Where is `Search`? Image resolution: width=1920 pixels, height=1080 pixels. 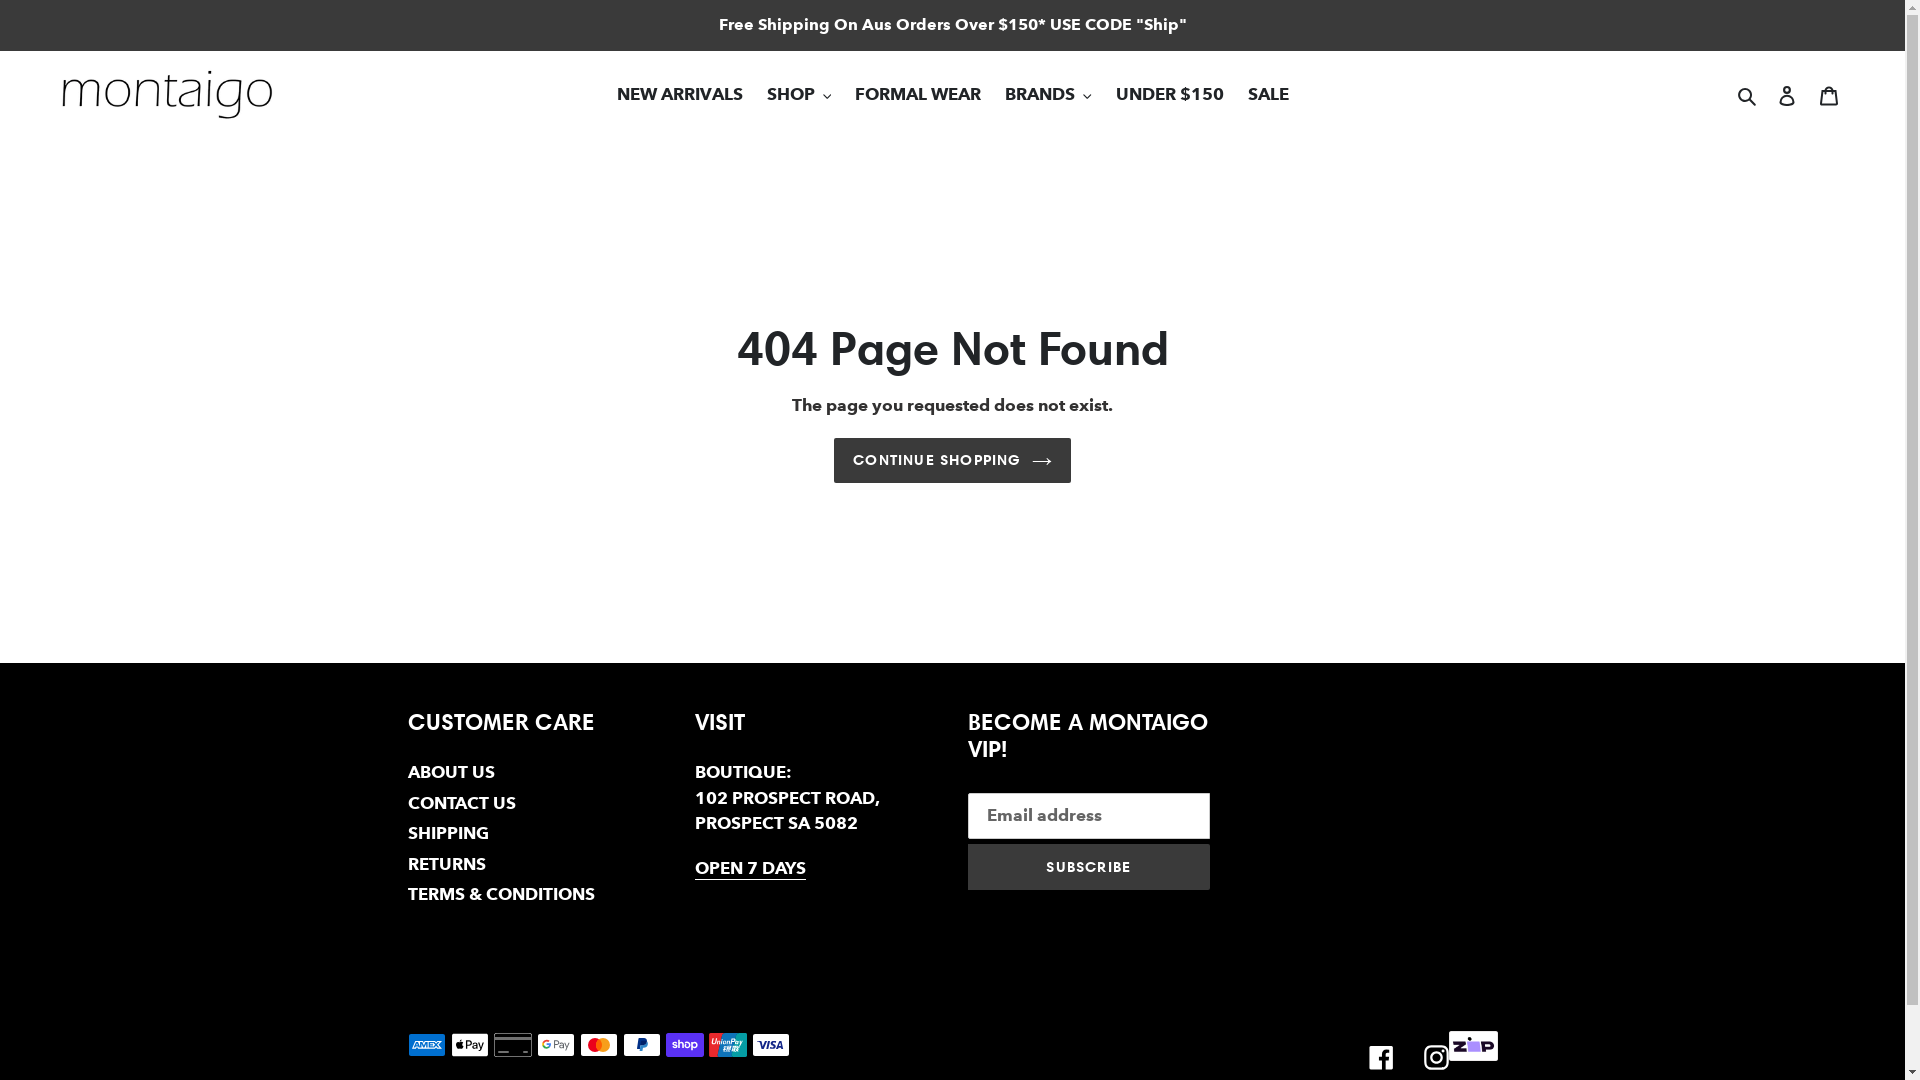 Search is located at coordinates (1748, 95).